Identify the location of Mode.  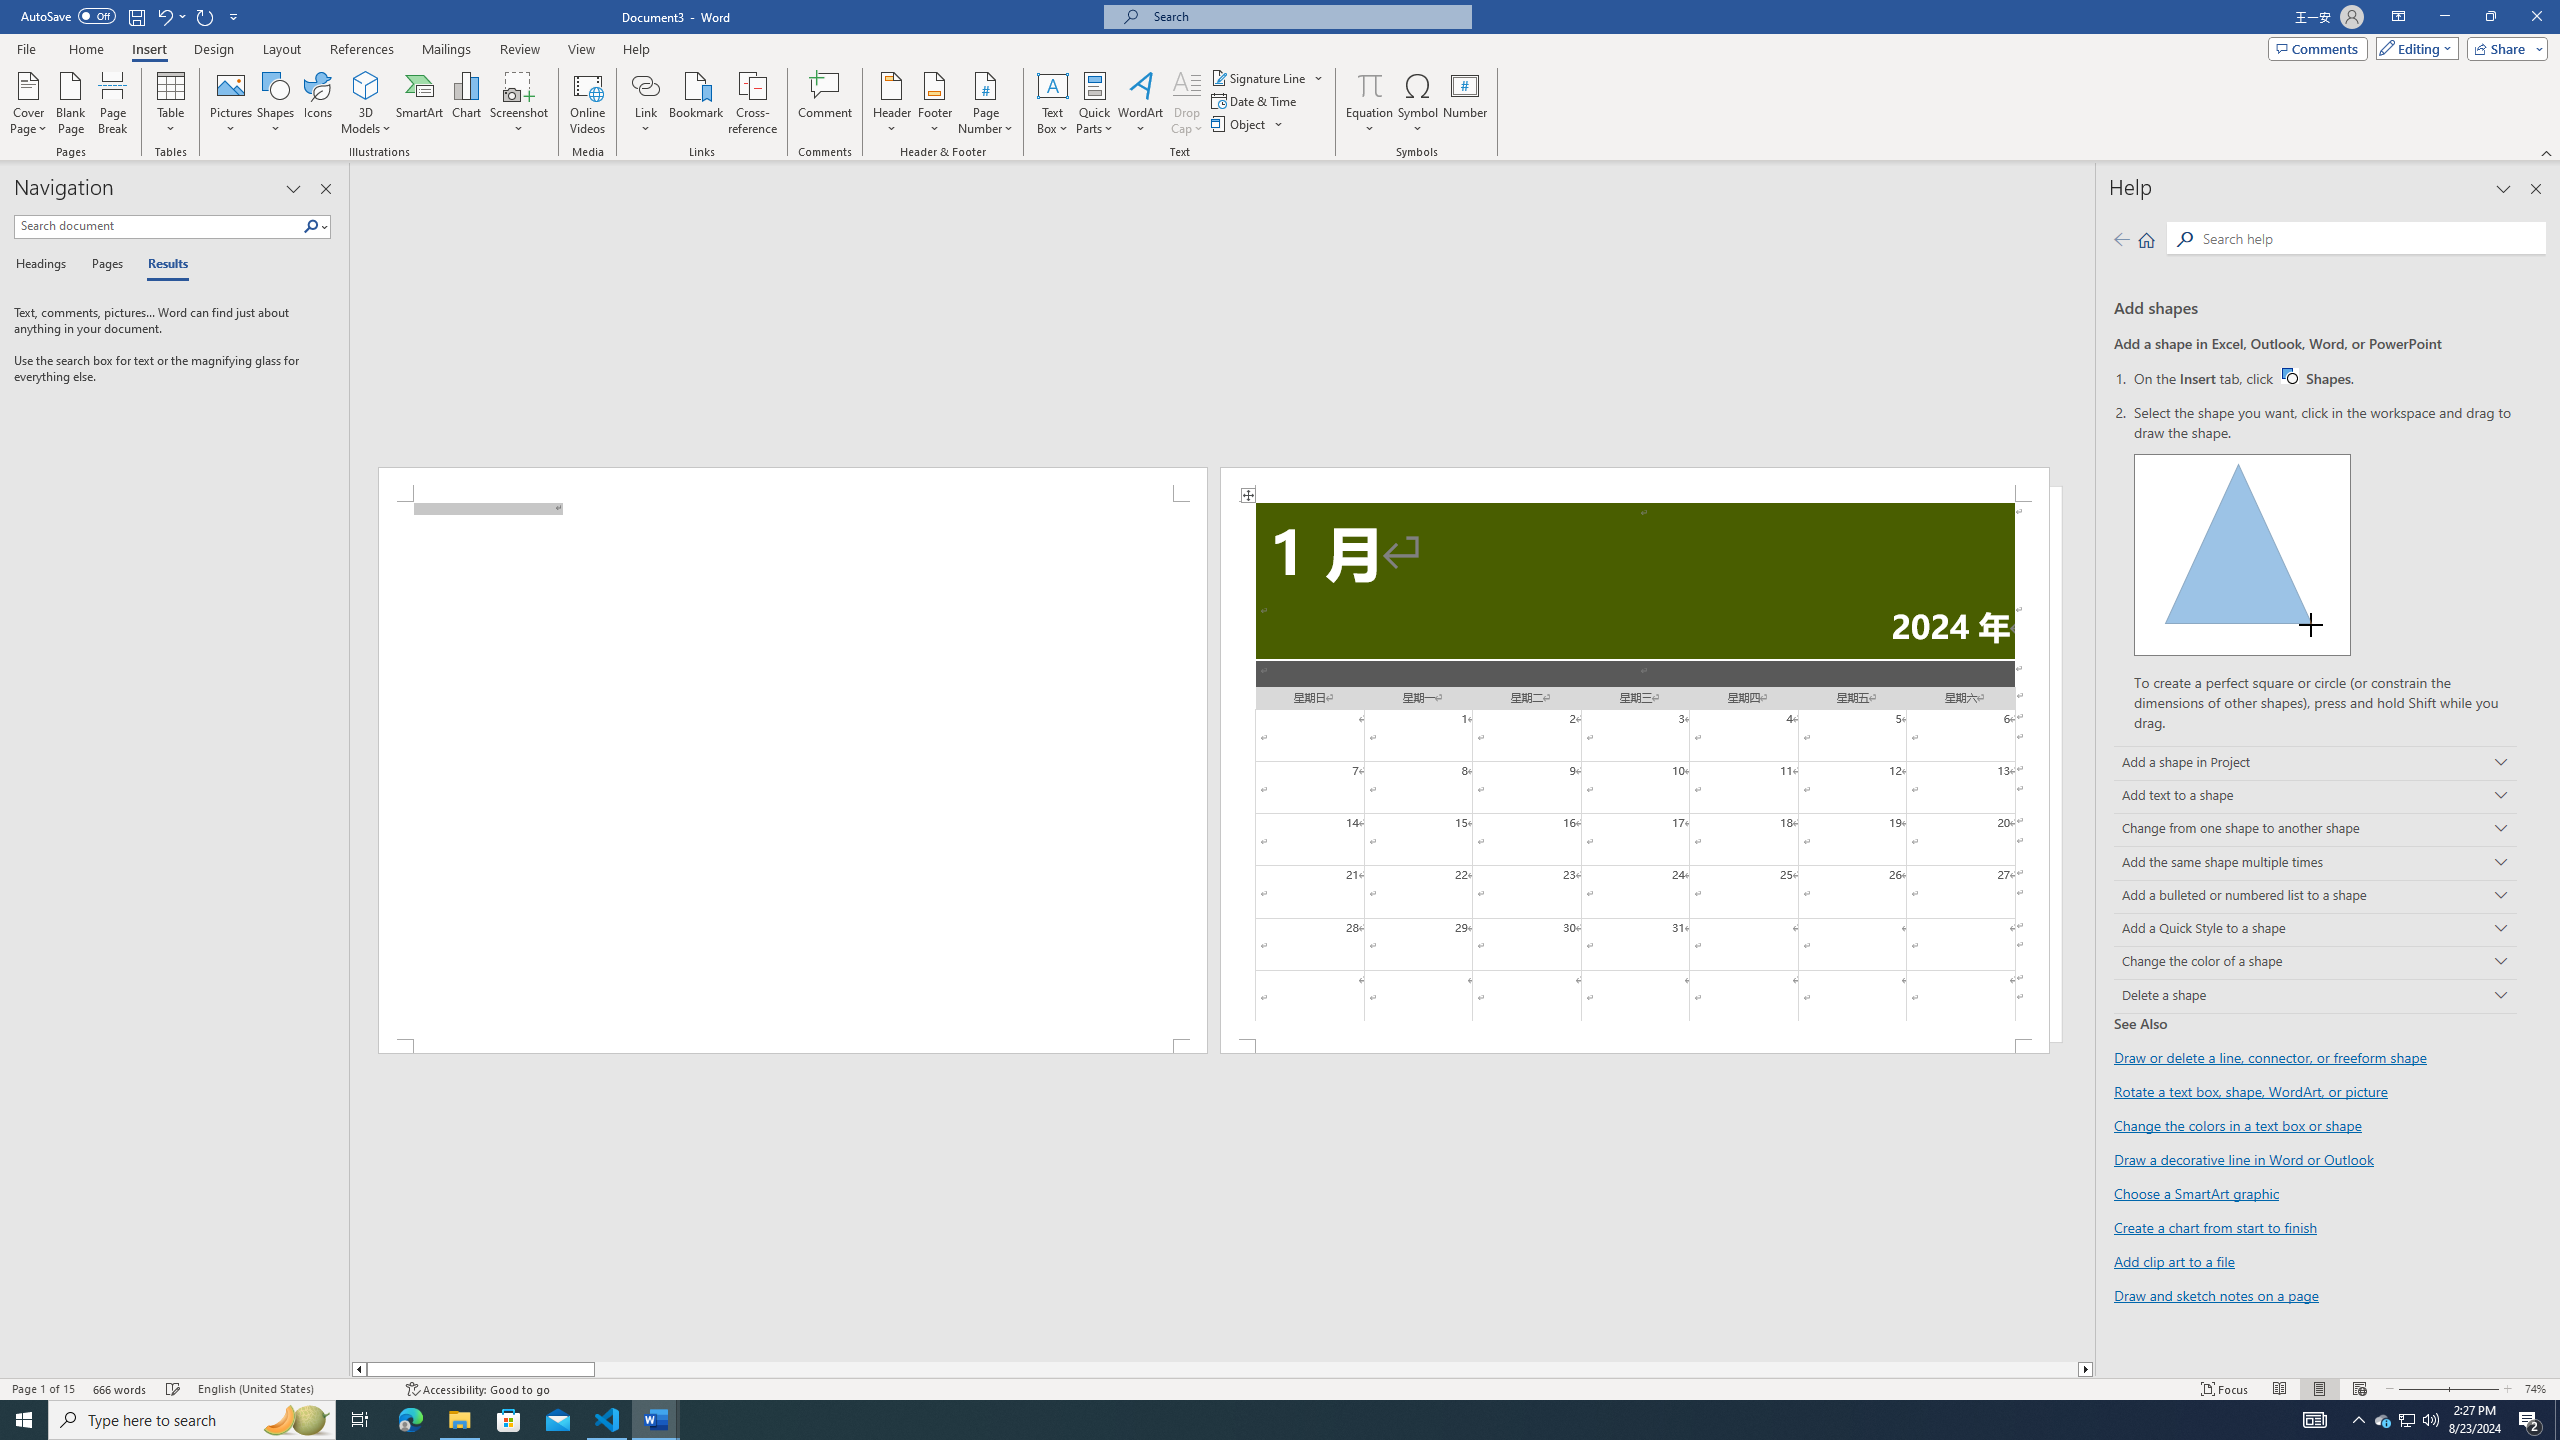
(2414, 48).